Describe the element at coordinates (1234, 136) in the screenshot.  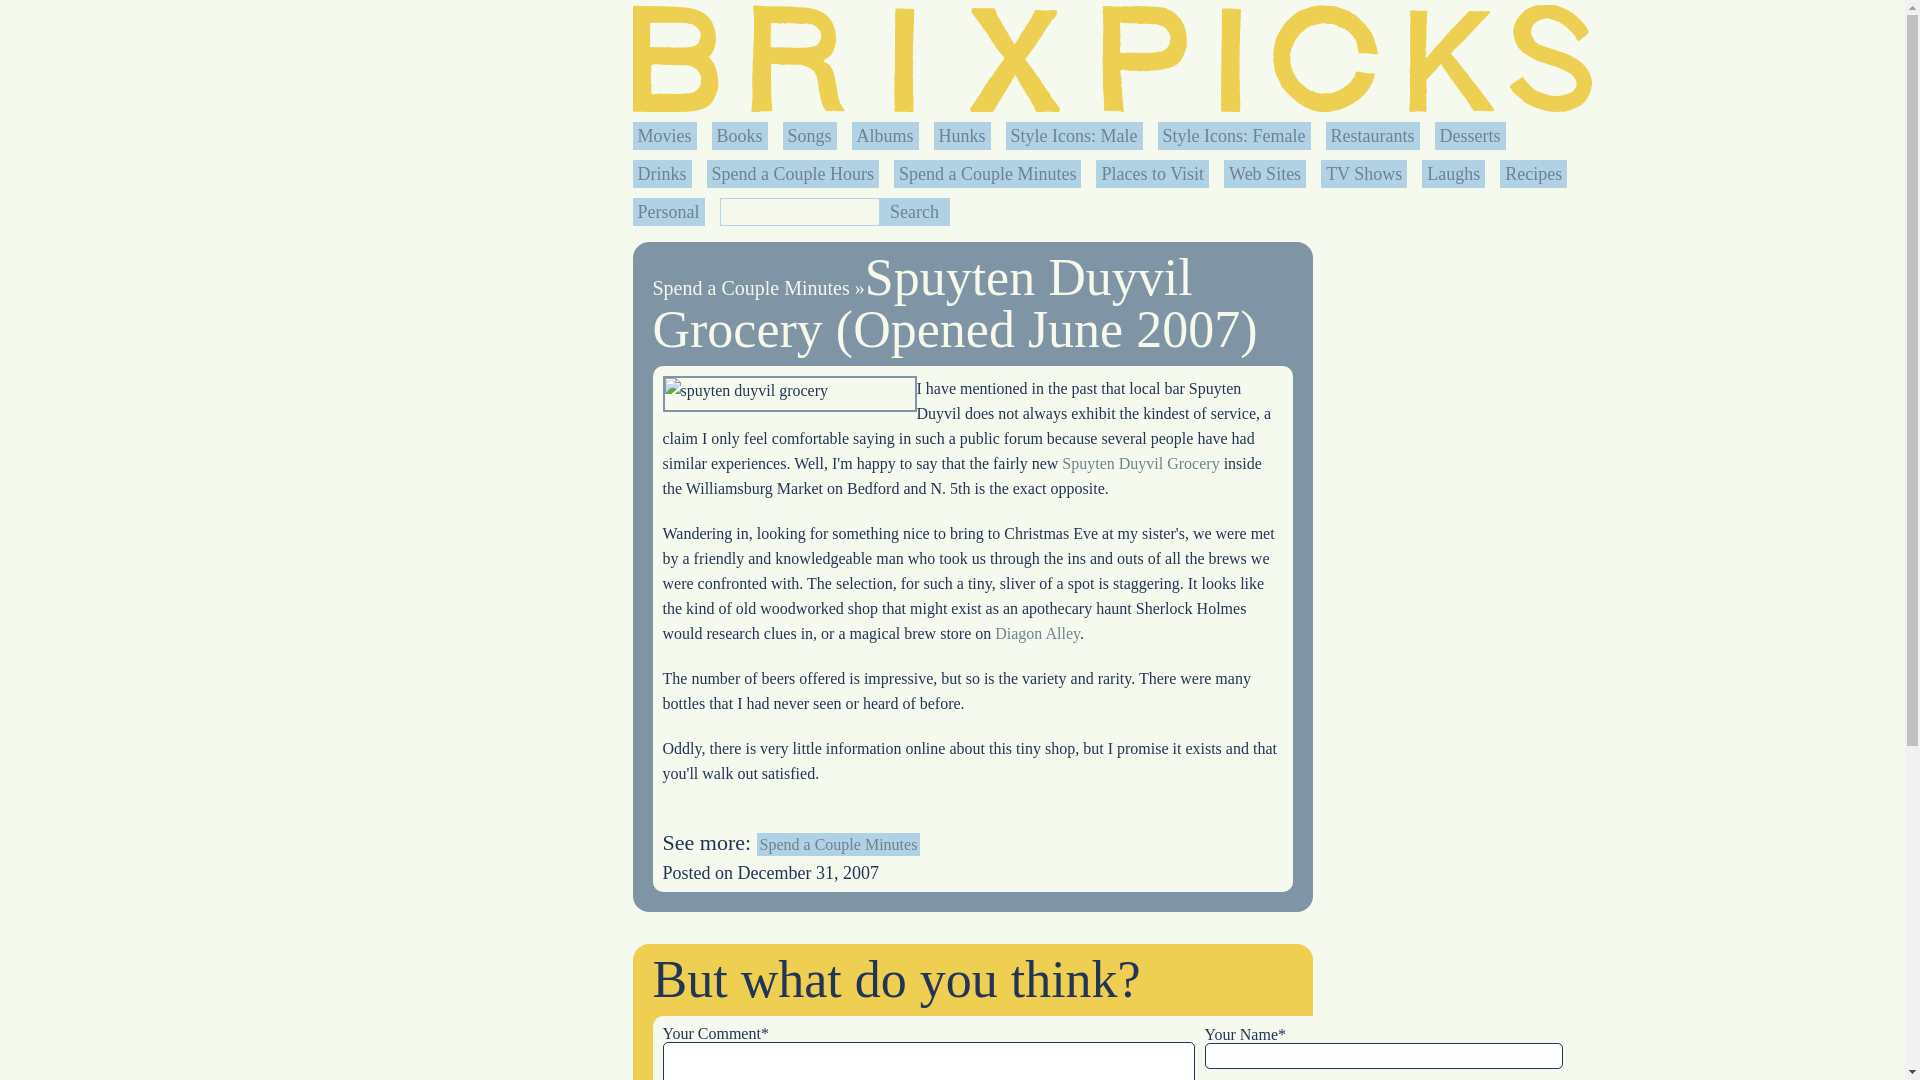
I see `Style Icons: Female` at that location.